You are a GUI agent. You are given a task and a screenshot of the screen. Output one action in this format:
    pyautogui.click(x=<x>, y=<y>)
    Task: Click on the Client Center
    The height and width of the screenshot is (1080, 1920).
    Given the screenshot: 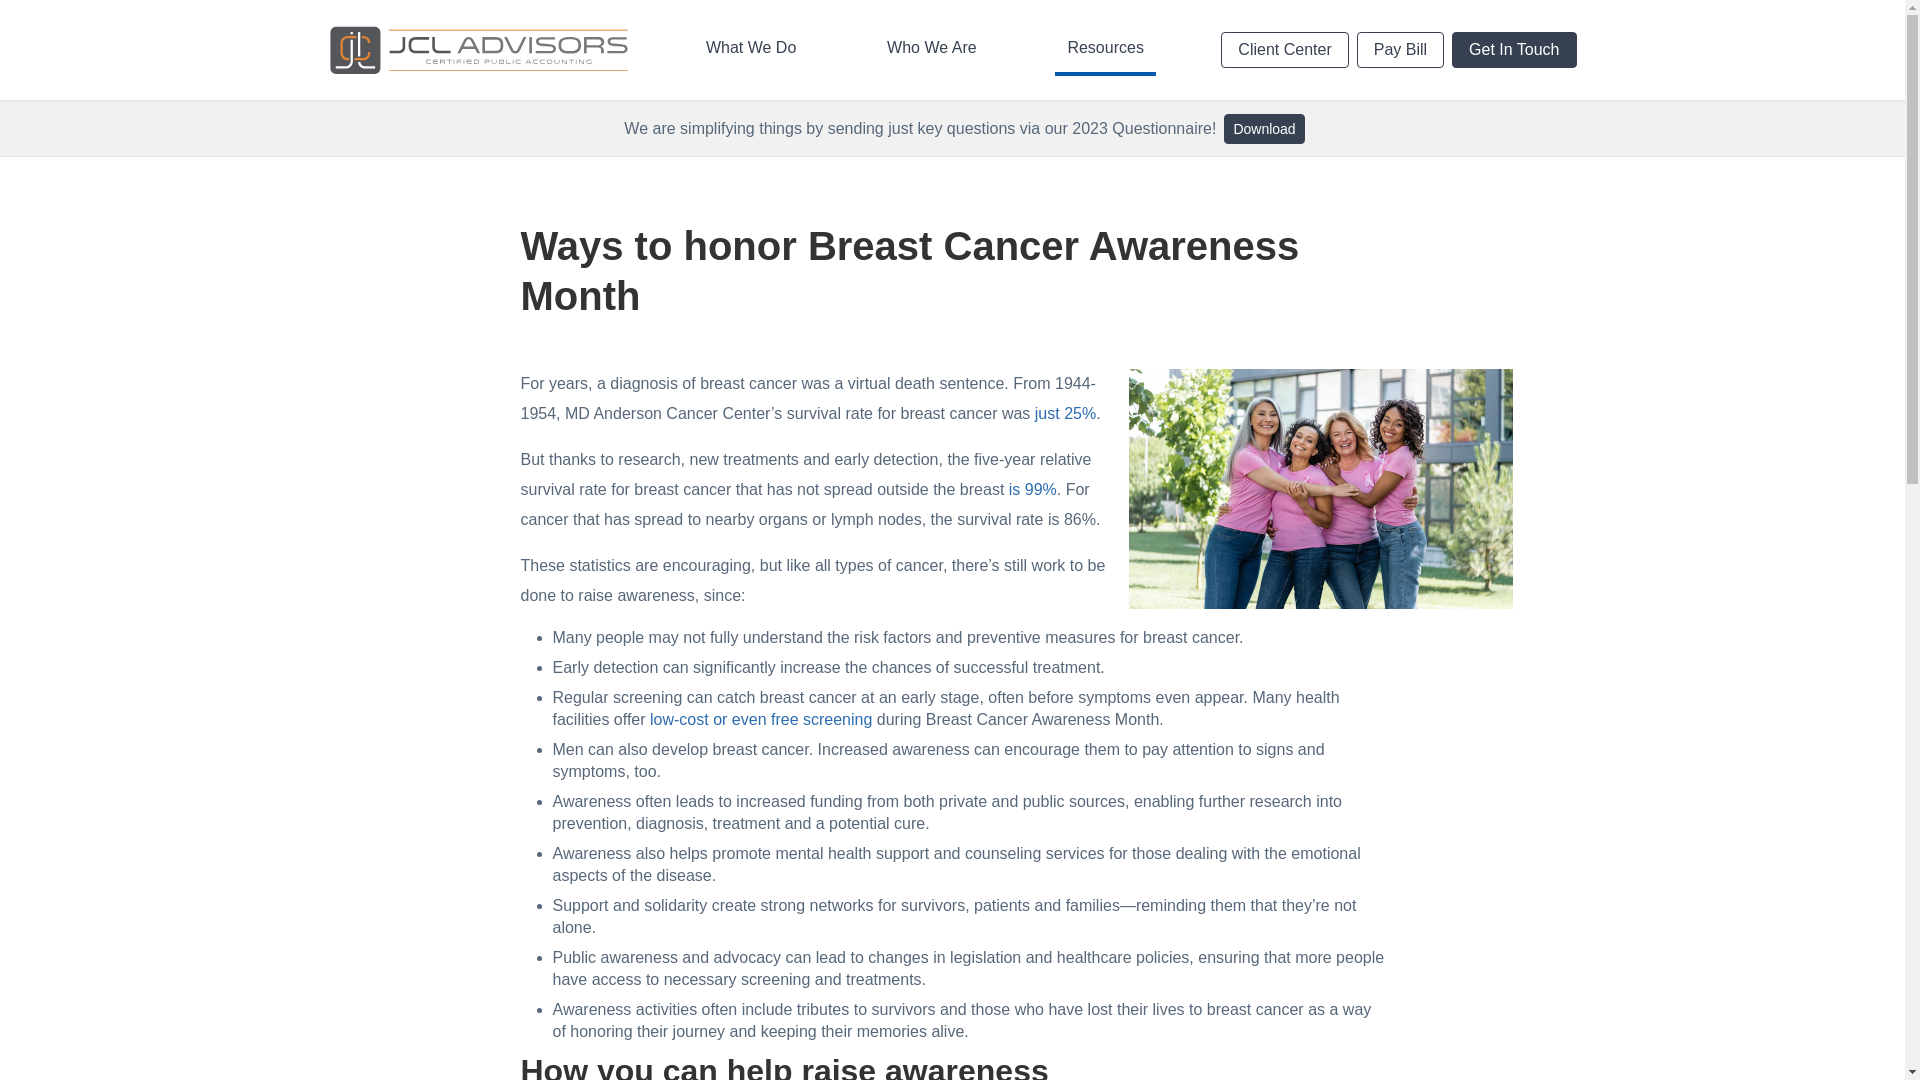 What is the action you would take?
    pyautogui.click(x=1284, y=50)
    